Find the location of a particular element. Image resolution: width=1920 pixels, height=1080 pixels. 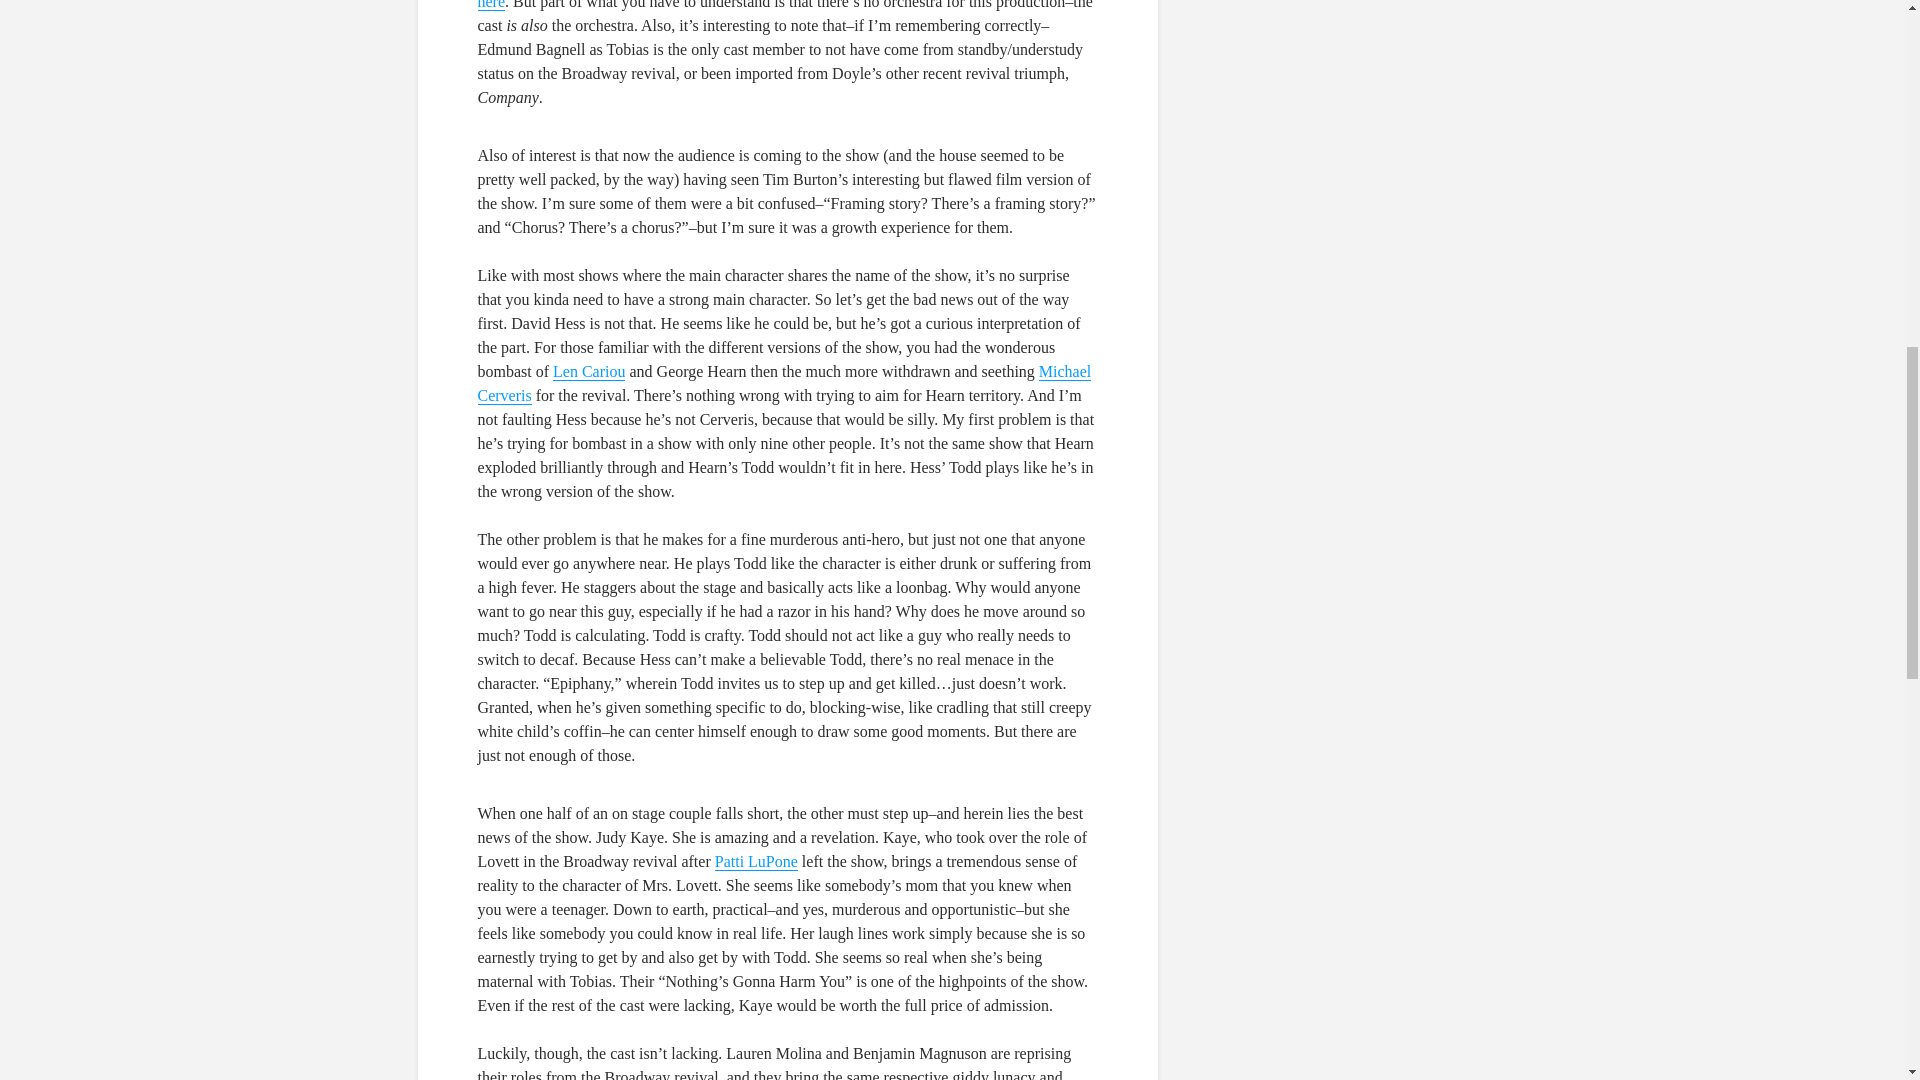

here is located at coordinates (492, 5).